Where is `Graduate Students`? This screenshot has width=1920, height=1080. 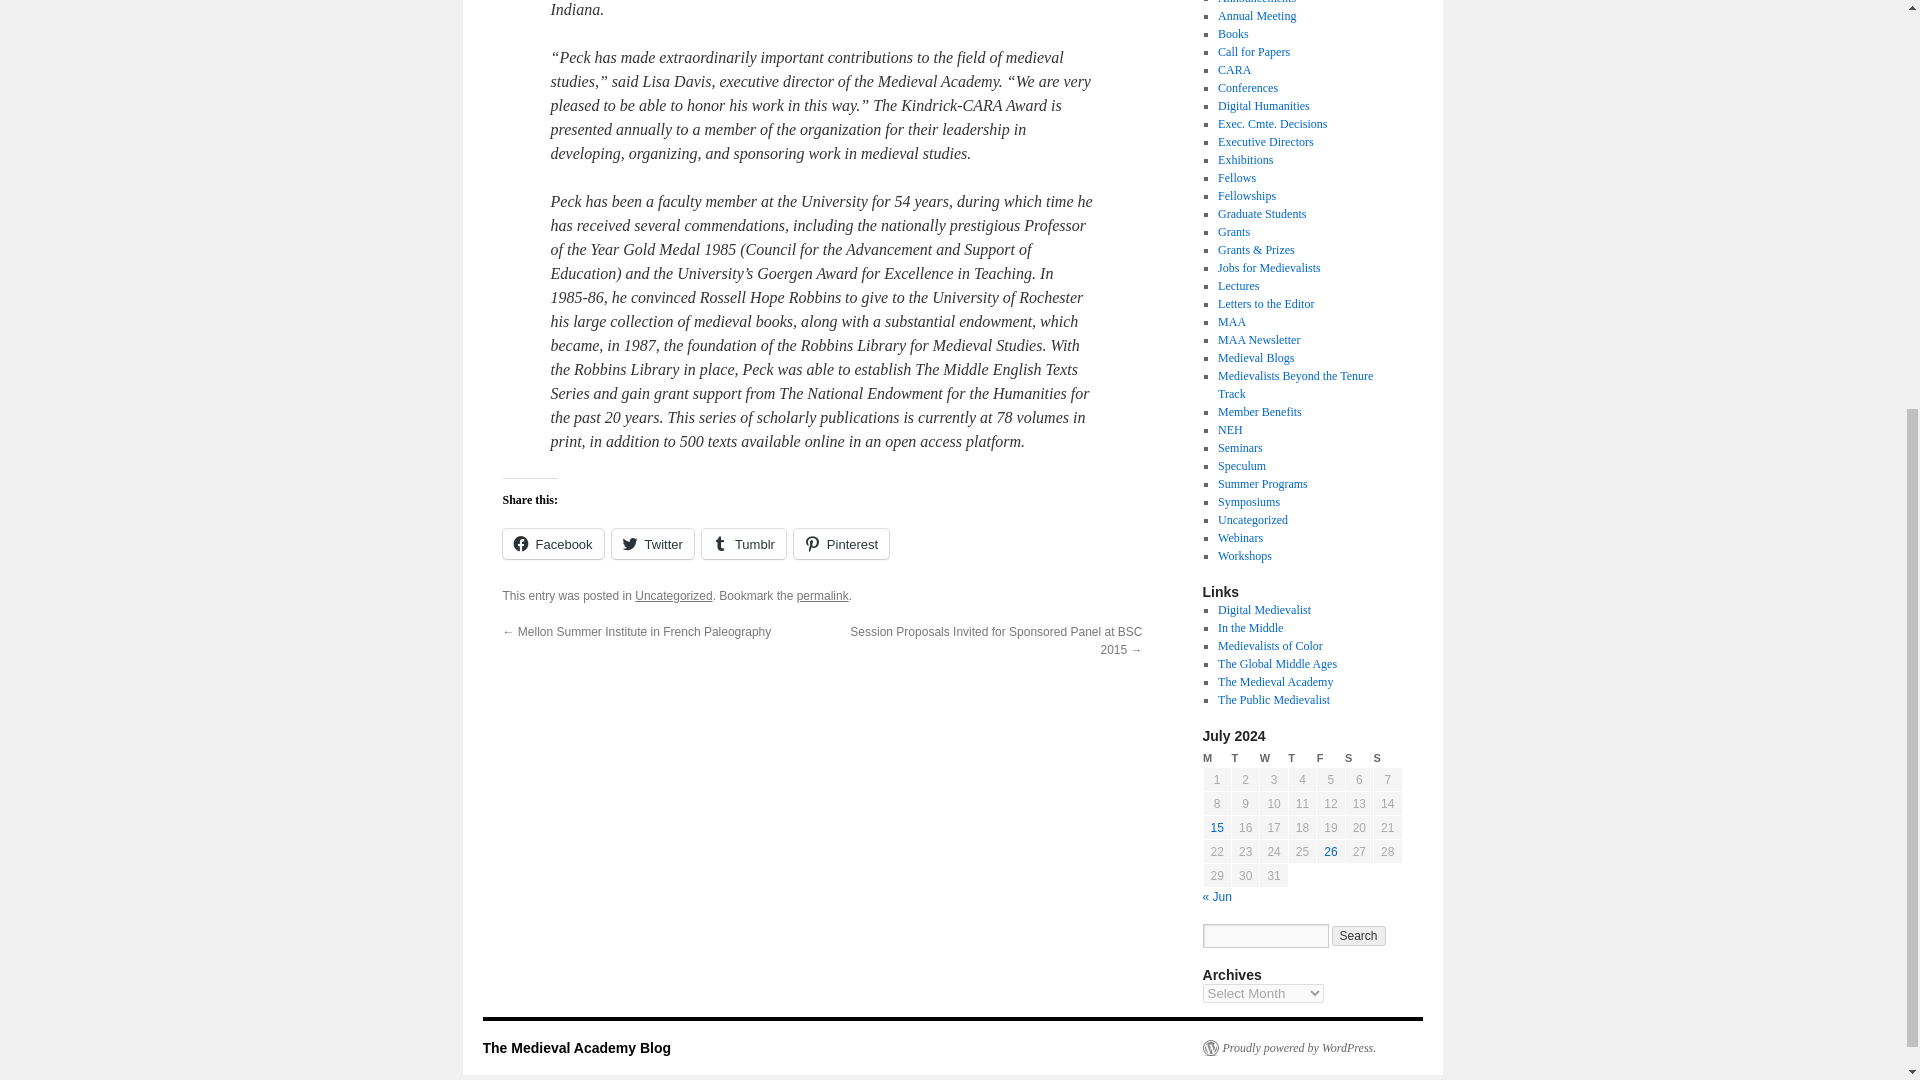 Graduate Students is located at coordinates (1261, 214).